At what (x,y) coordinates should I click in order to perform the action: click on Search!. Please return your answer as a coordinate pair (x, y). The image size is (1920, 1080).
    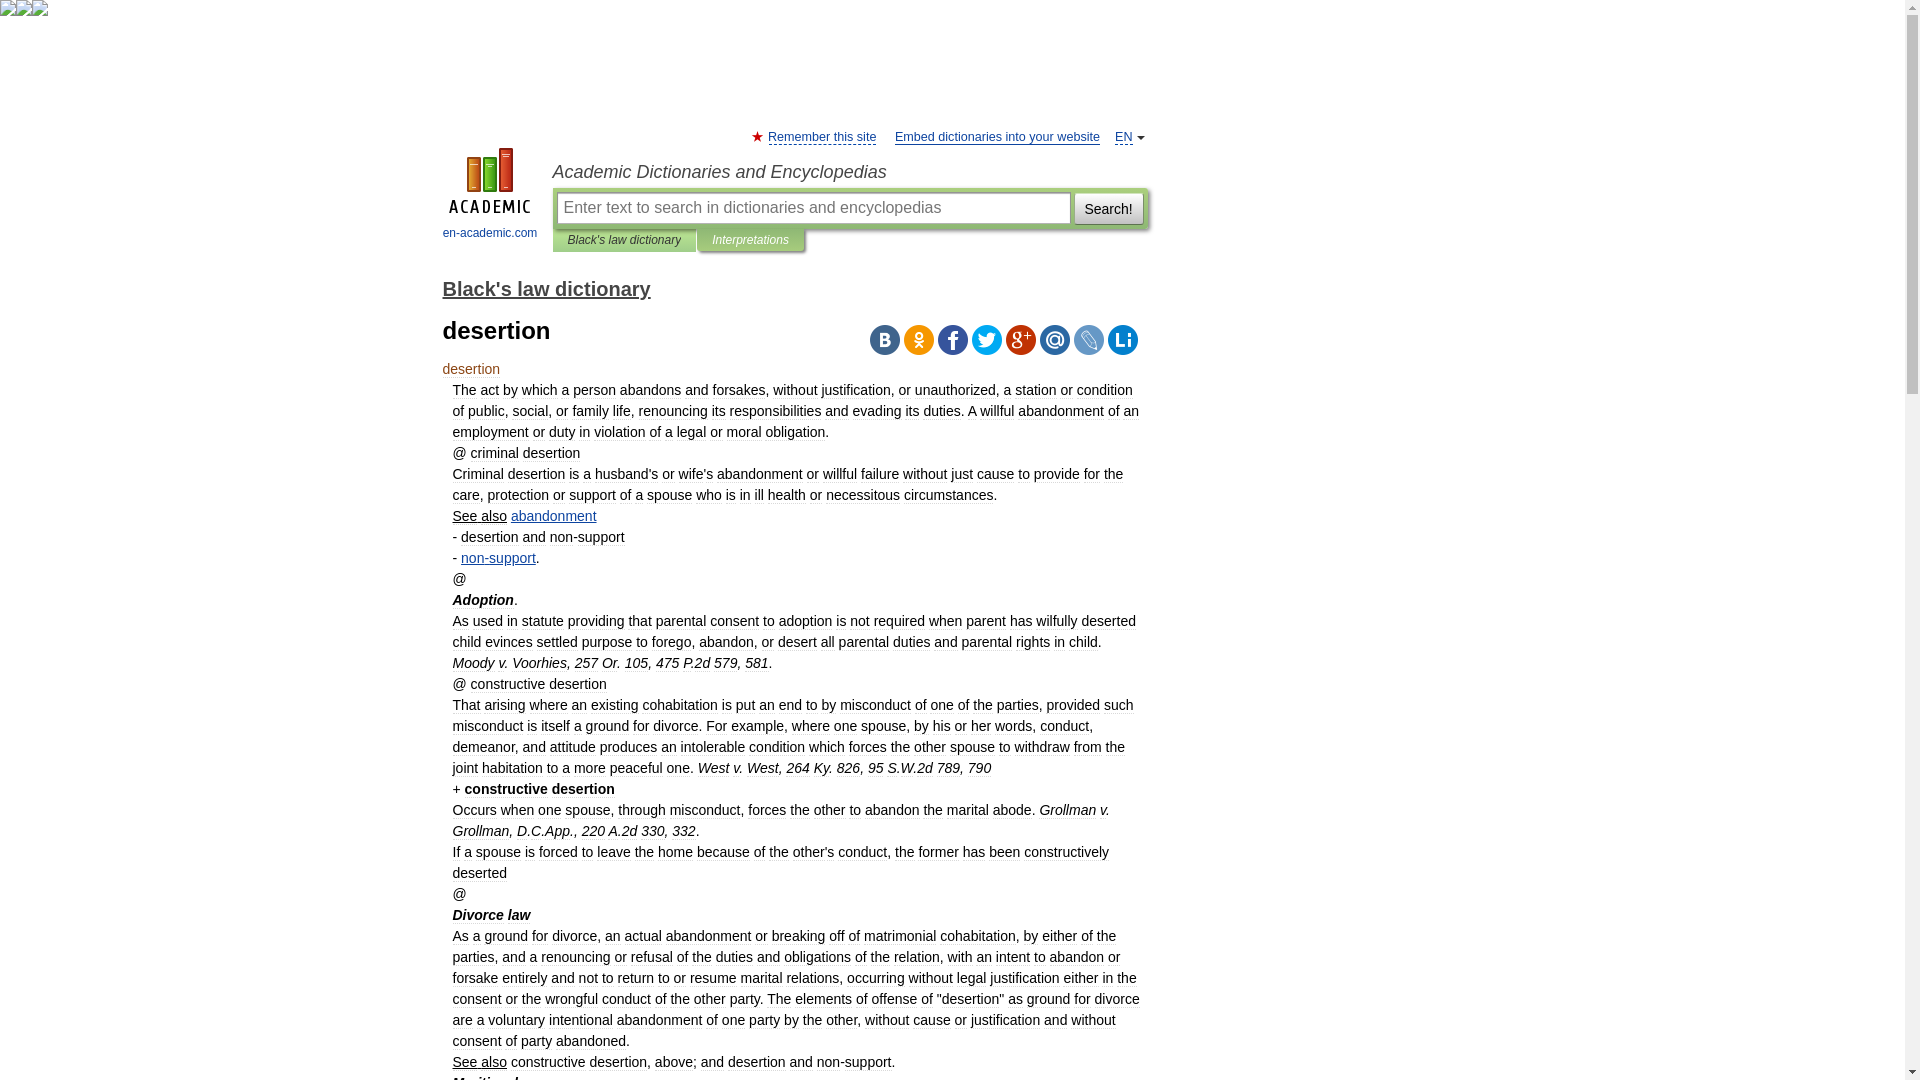
    Looking at the image, I should click on (1108, 208).